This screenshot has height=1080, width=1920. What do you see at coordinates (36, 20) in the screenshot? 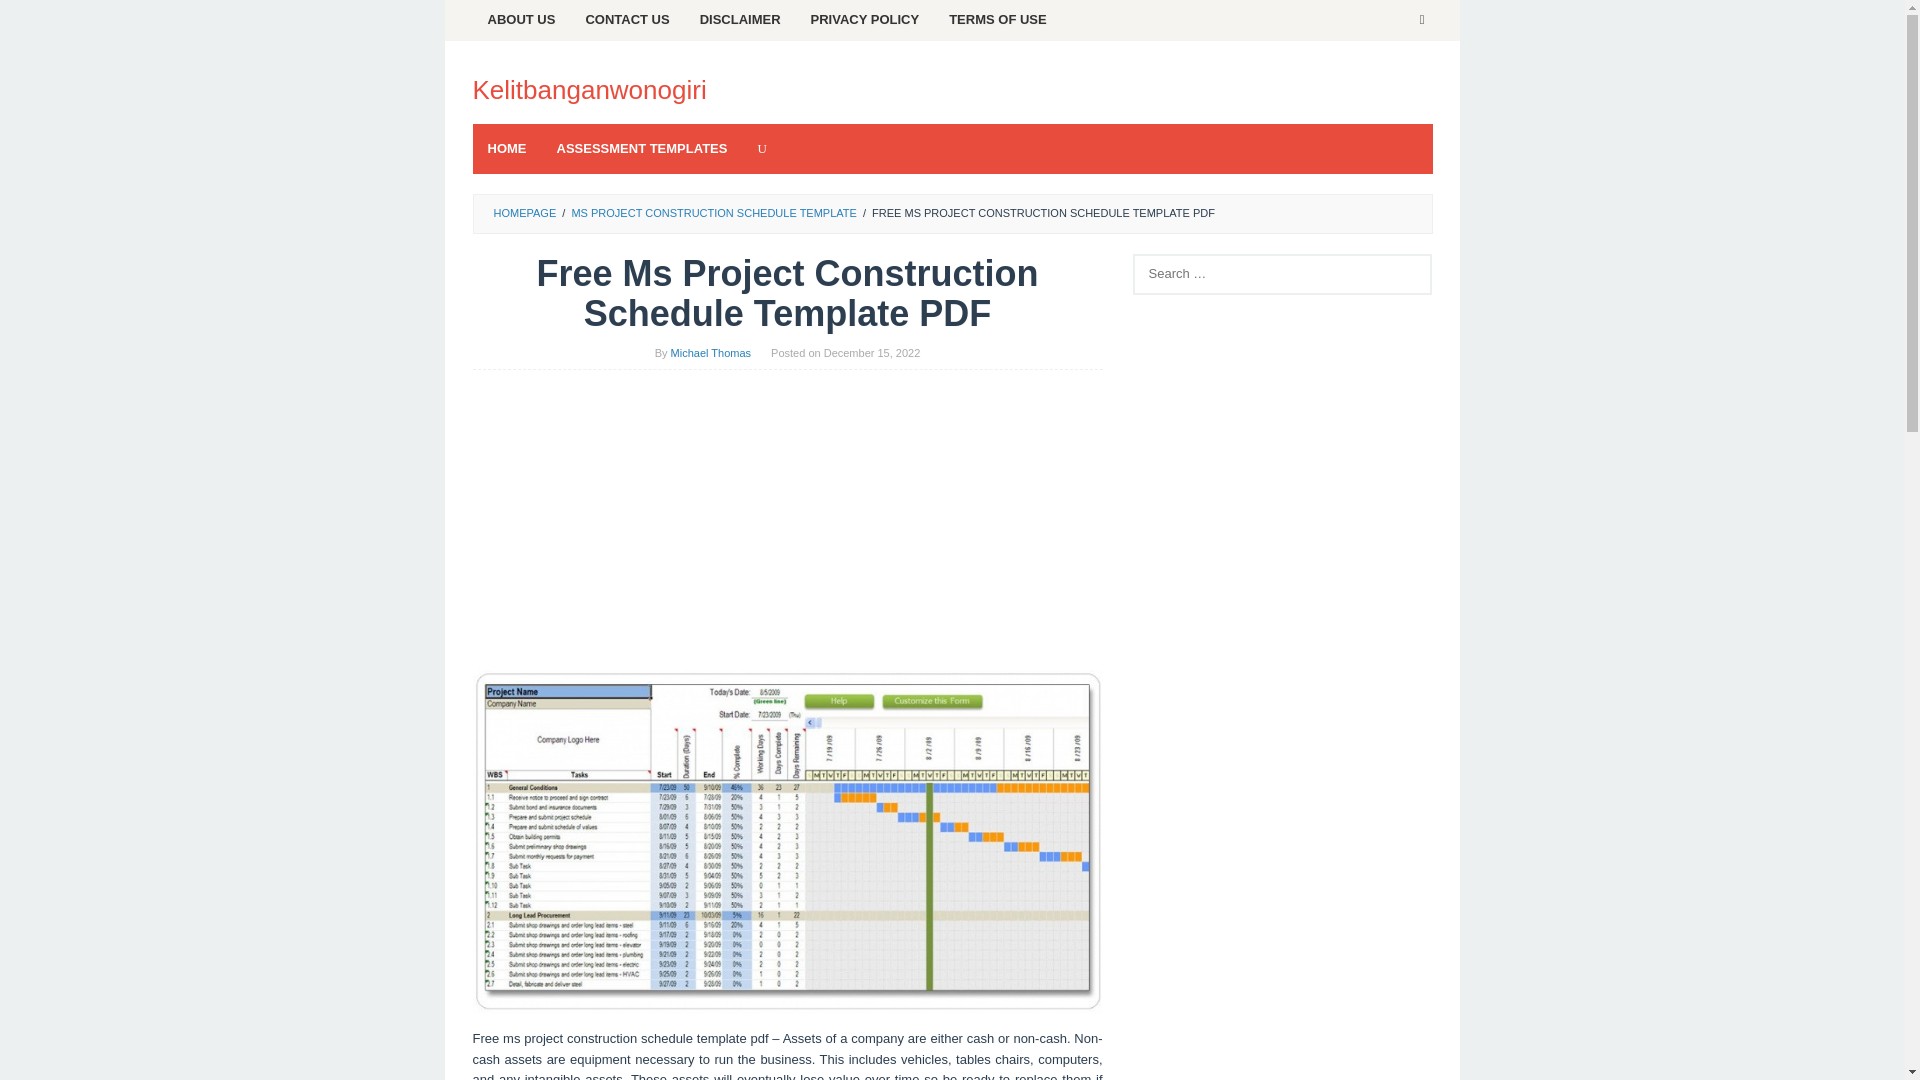
I see `Search` at bounding box center [36, 20].